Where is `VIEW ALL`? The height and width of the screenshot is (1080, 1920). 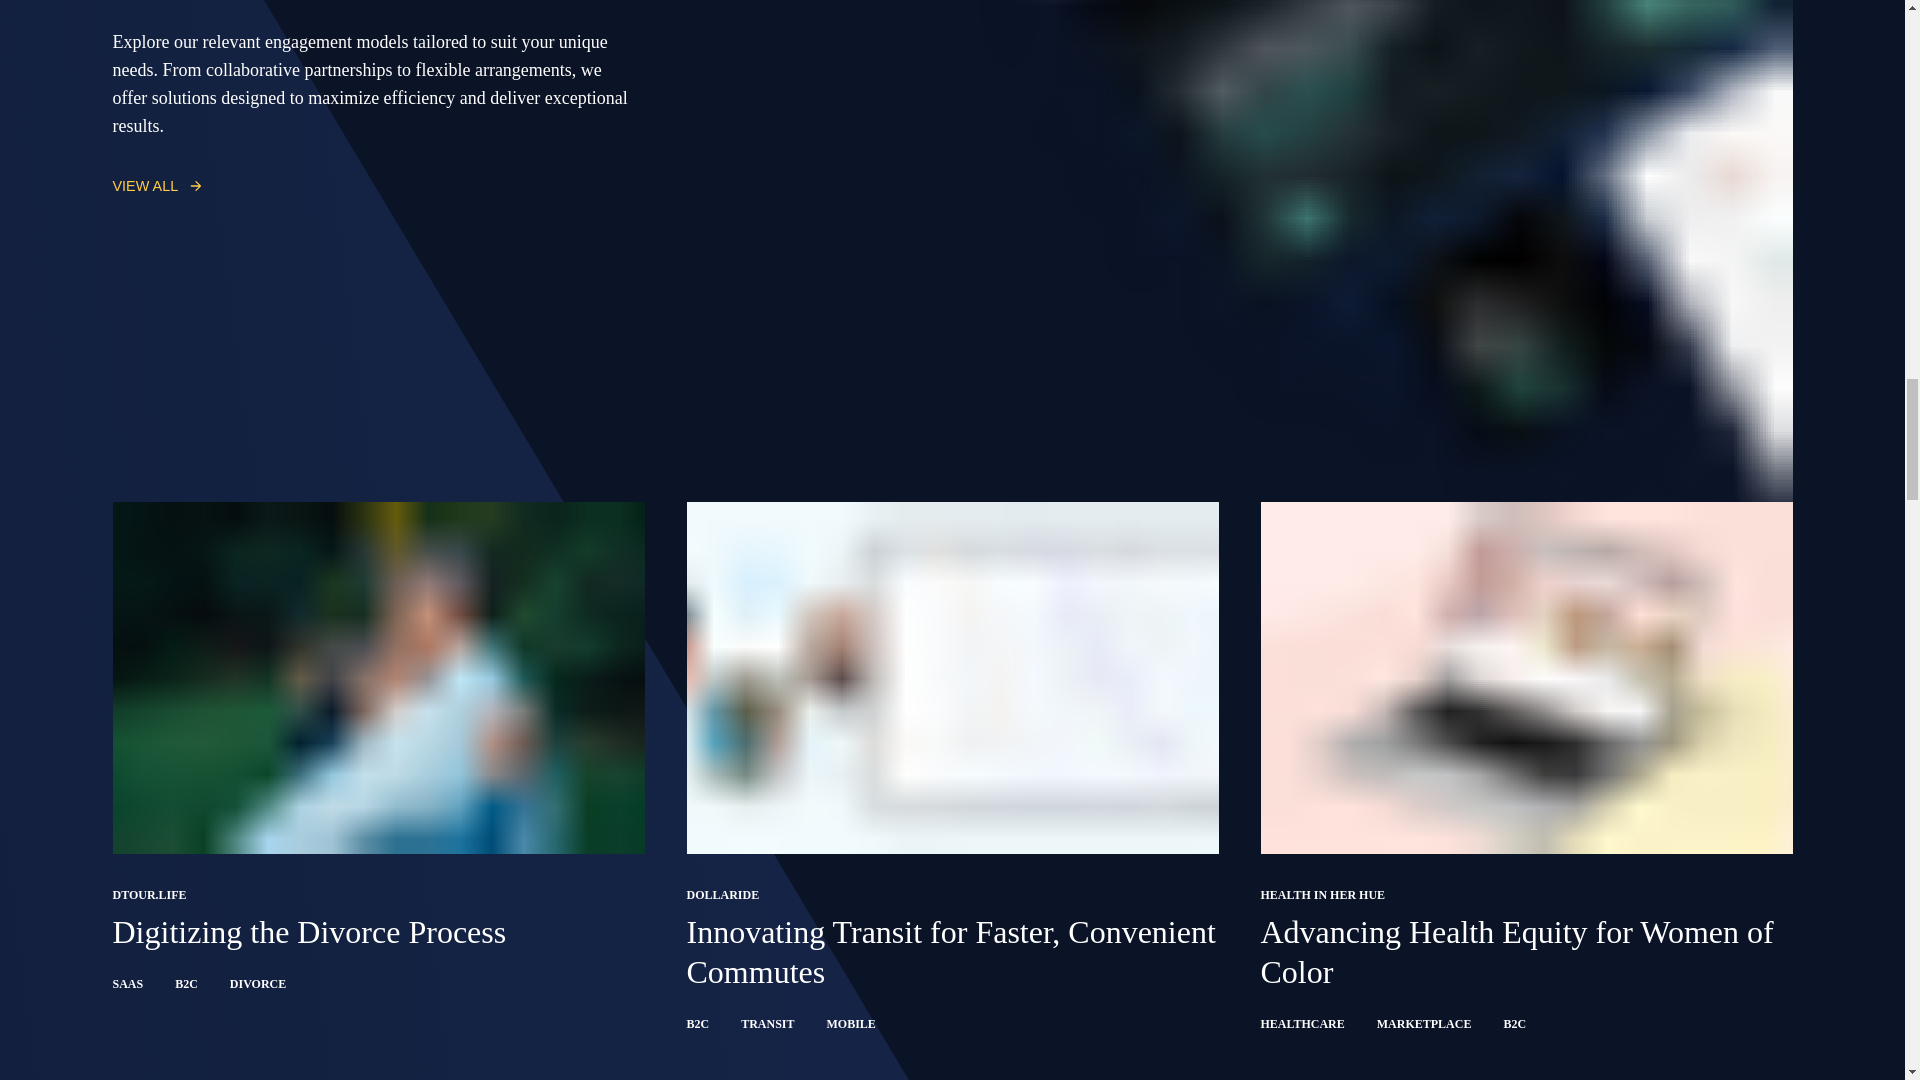 VIEW ALL is located at coordinates (157, 185).